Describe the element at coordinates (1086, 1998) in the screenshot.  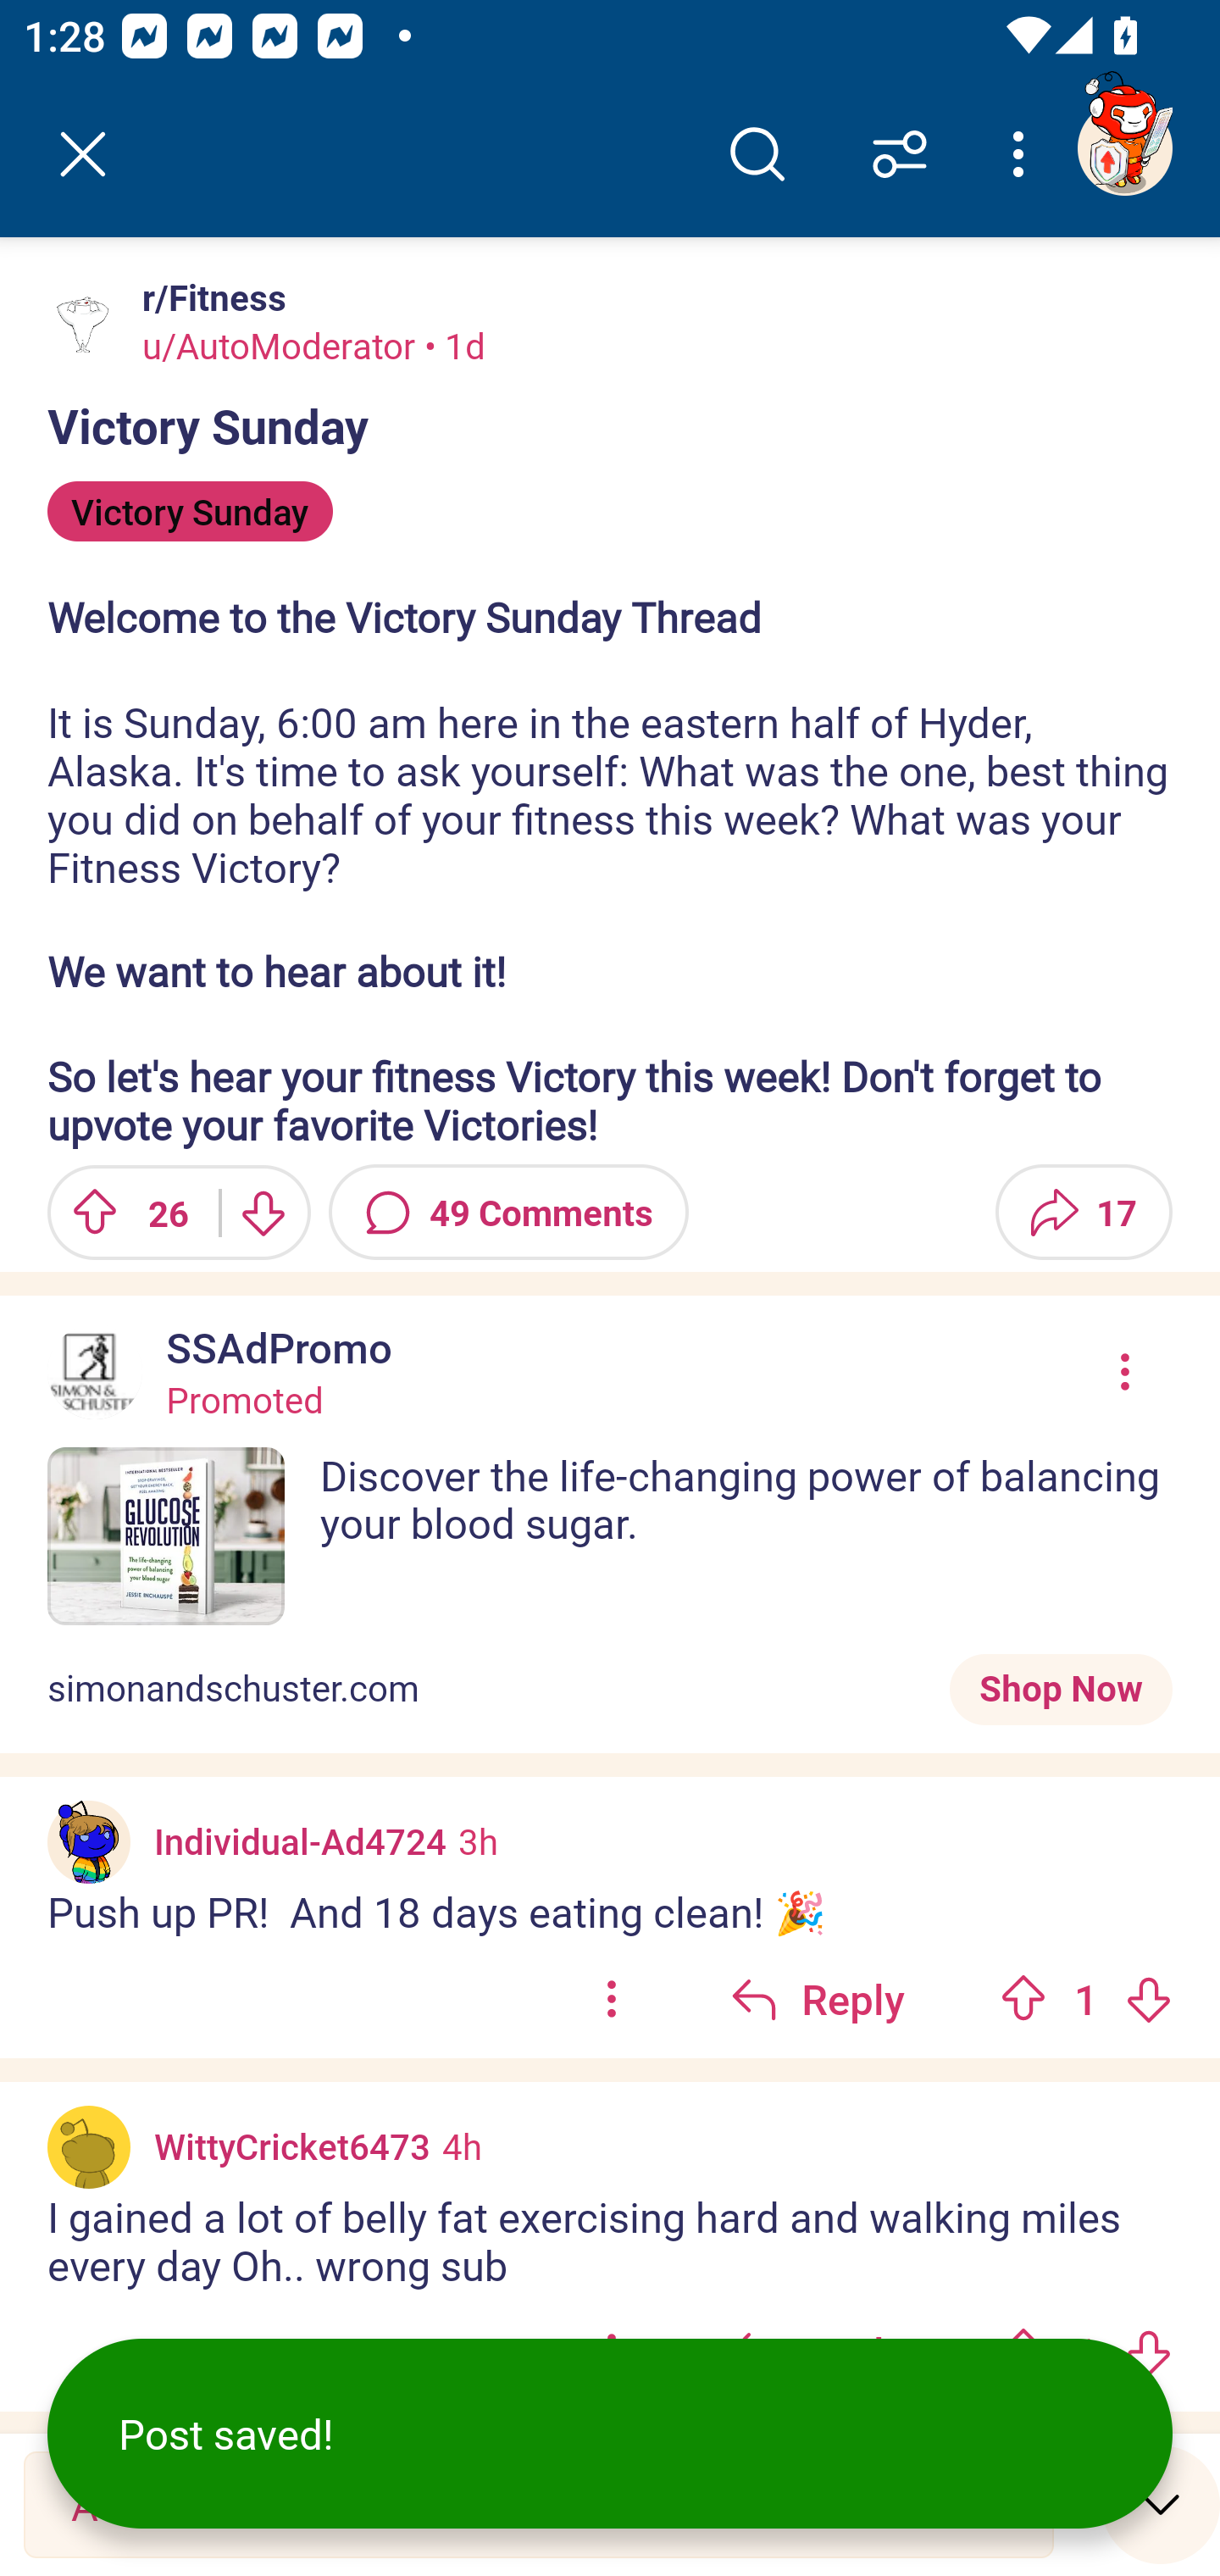
I see `Upvote 1 1 vote Downvote` at that location.